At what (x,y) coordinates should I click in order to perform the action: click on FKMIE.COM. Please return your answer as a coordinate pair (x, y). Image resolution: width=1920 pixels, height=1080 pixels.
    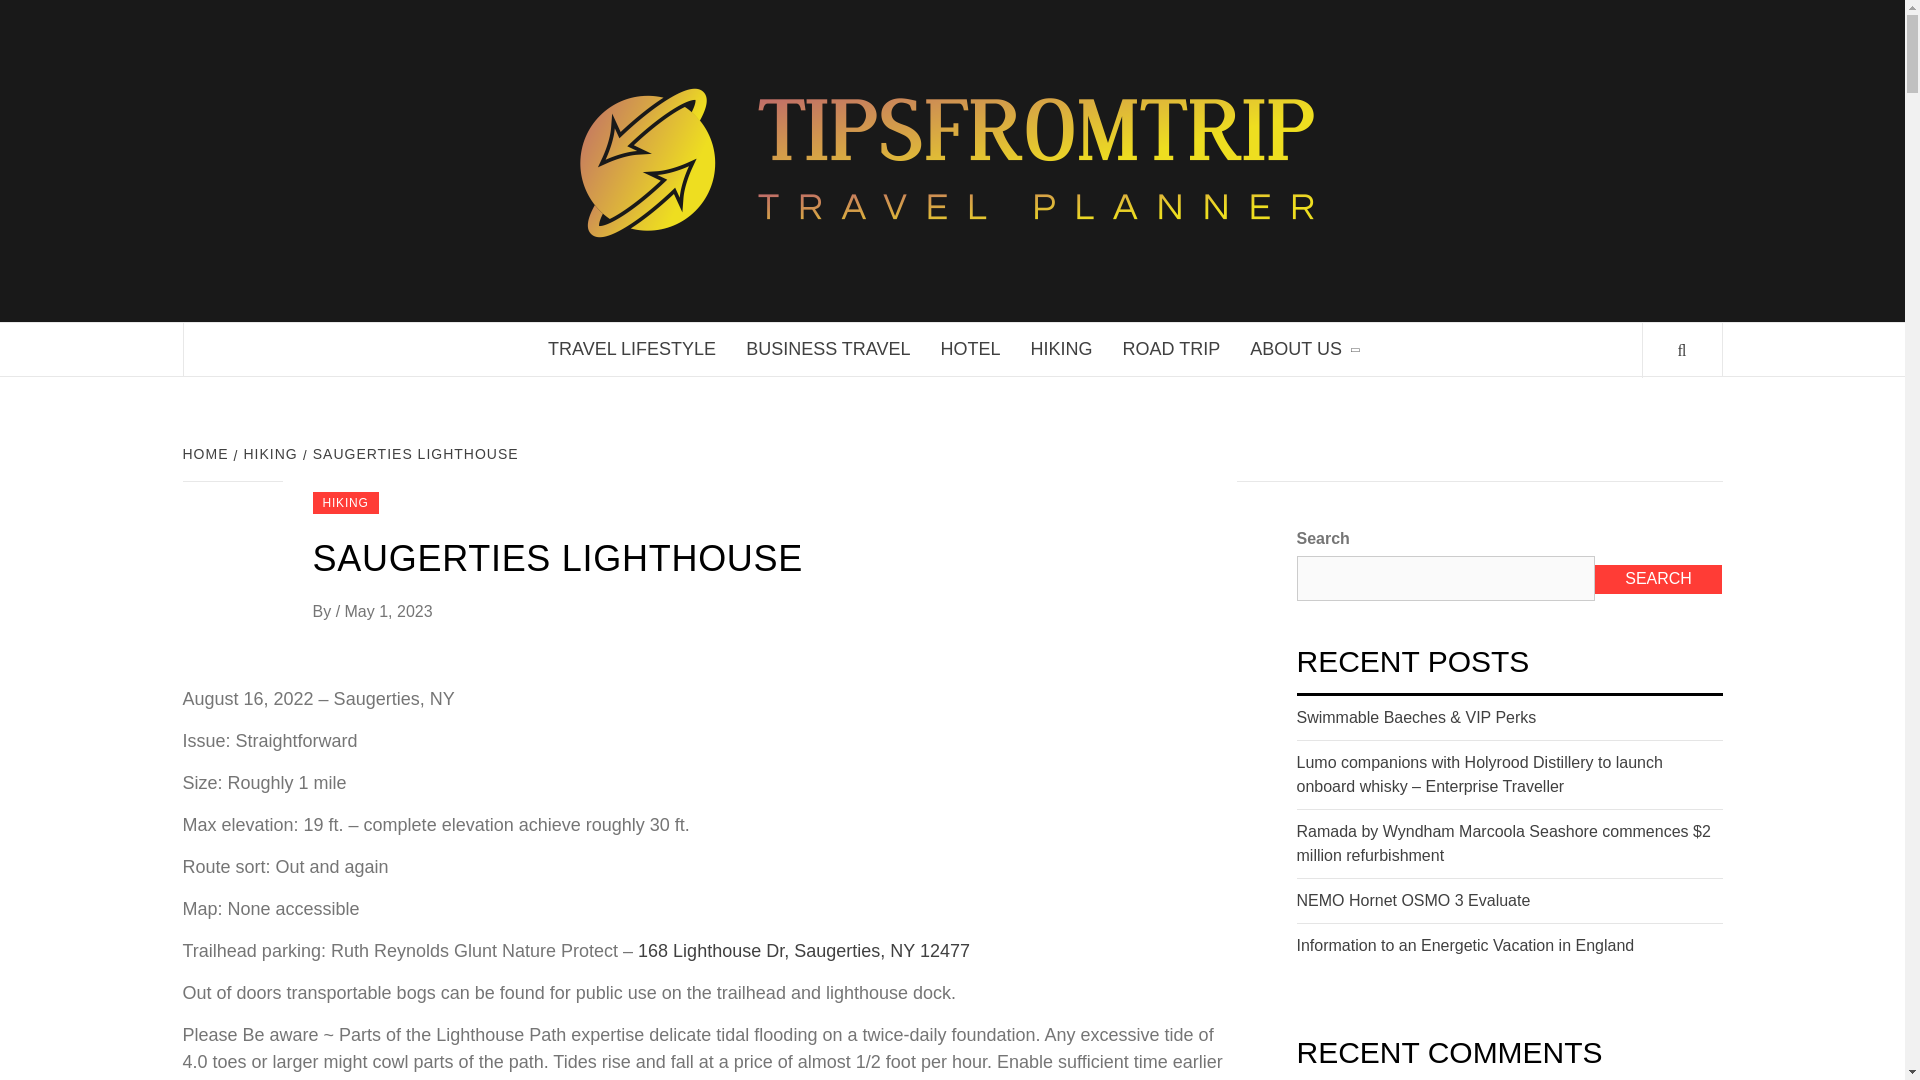
    Looking at the image, I should click on (1475, 106).